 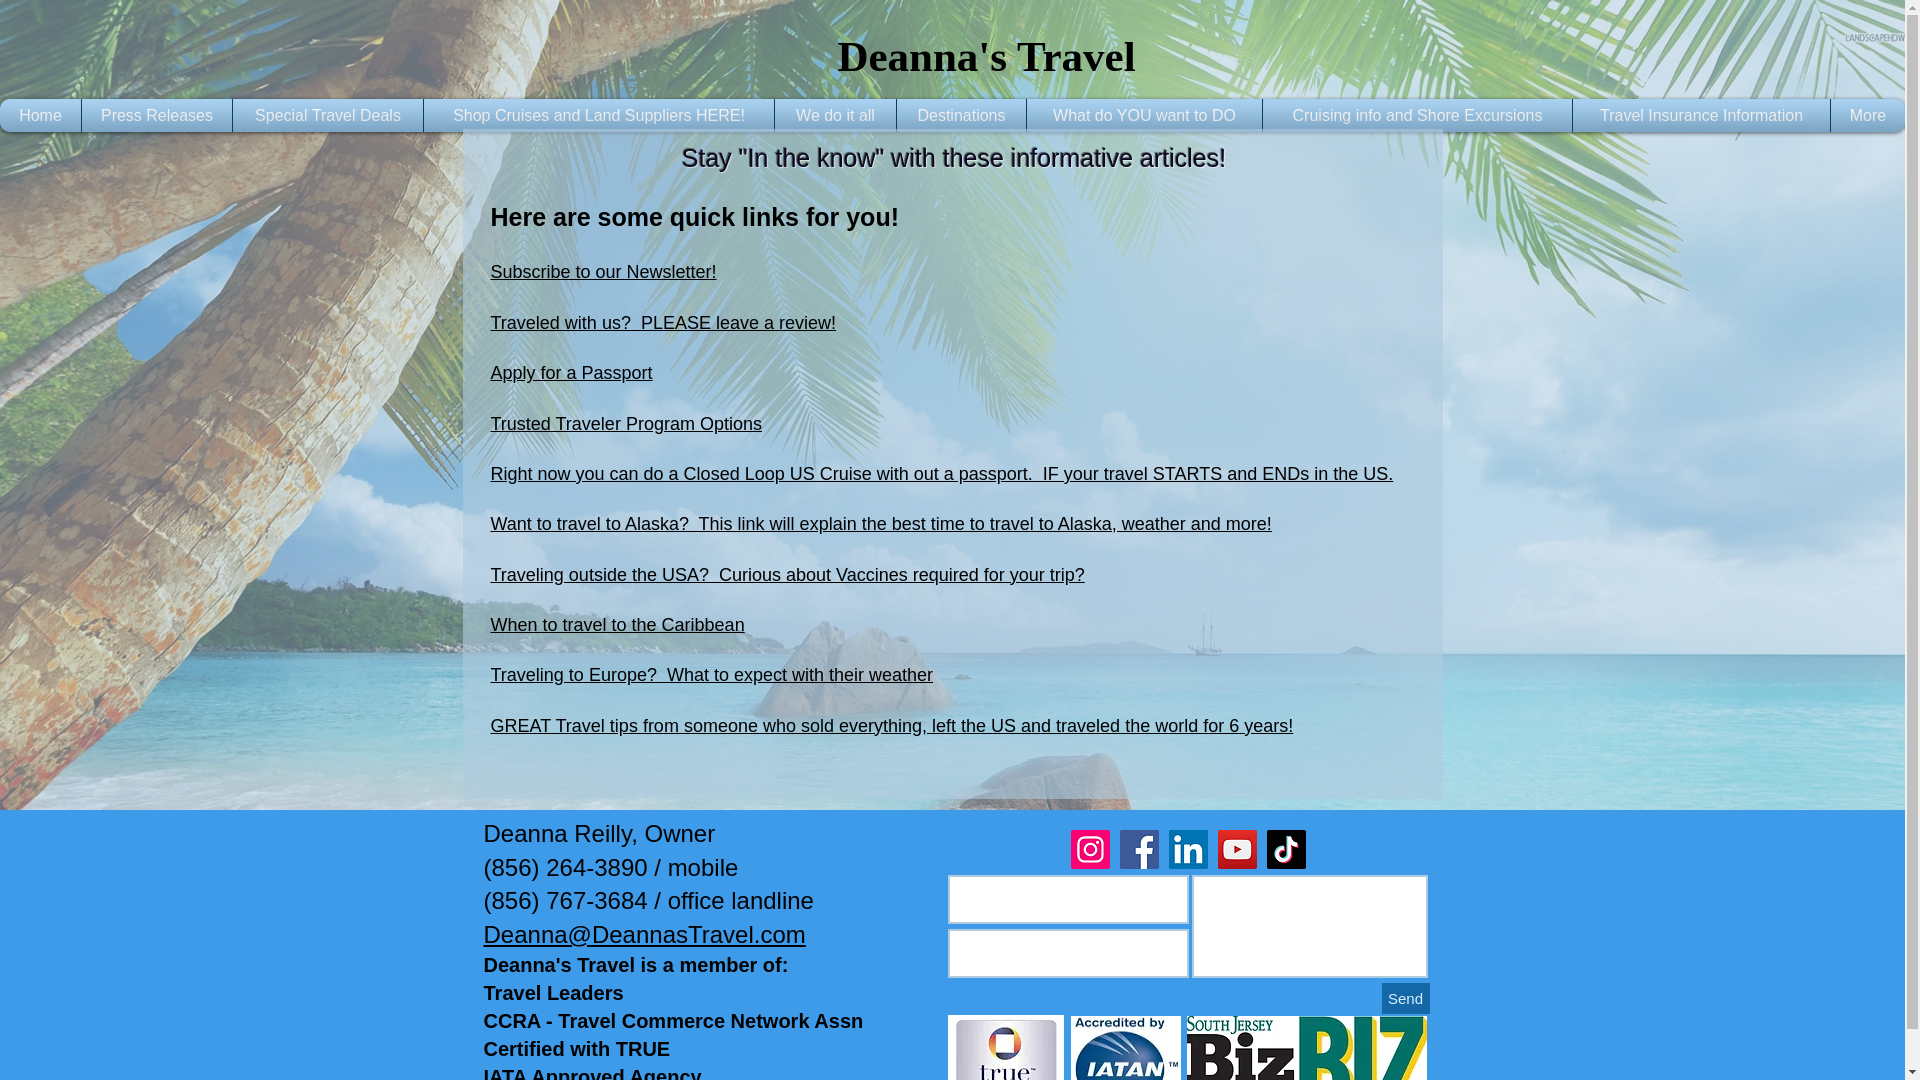 I want to click on Shop Cruises and Land Suppliers HERE!, so click(x=598, y=115).